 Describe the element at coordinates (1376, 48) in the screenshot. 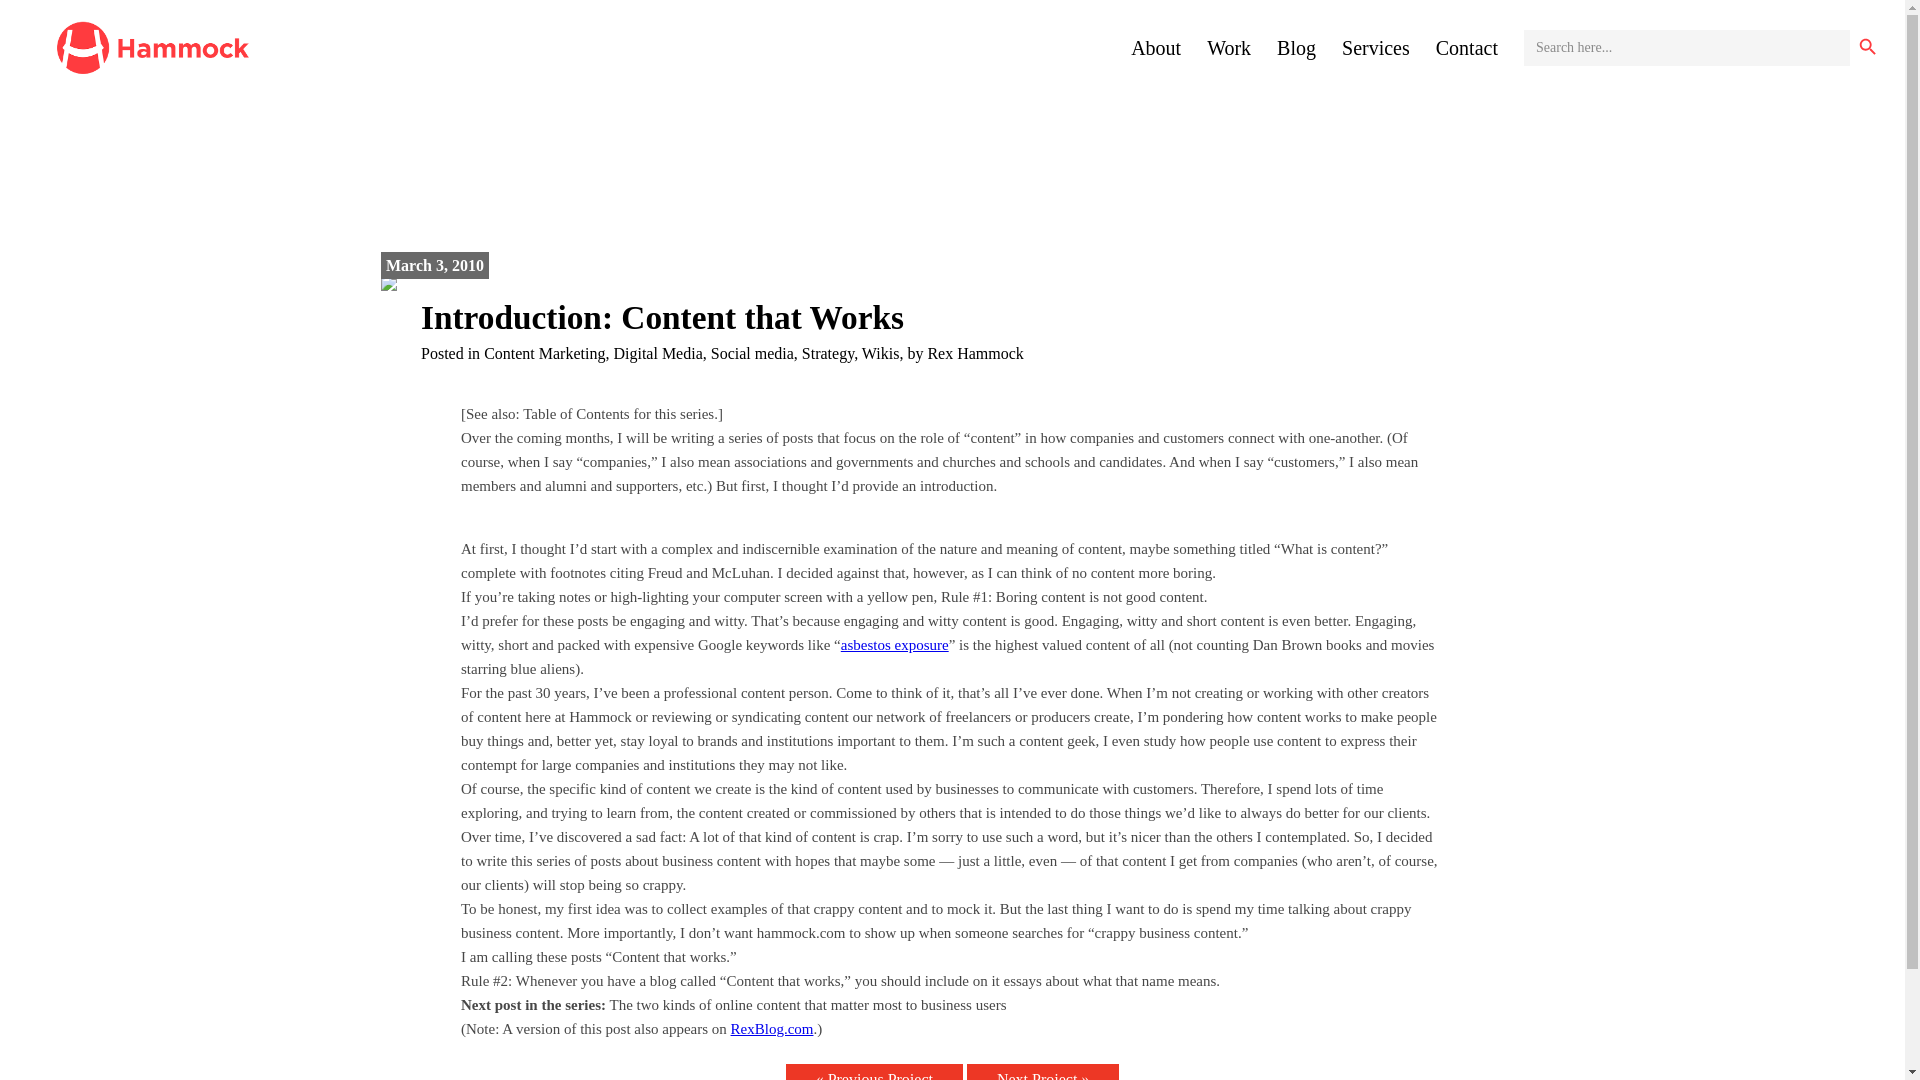

I see `Services` at that location.